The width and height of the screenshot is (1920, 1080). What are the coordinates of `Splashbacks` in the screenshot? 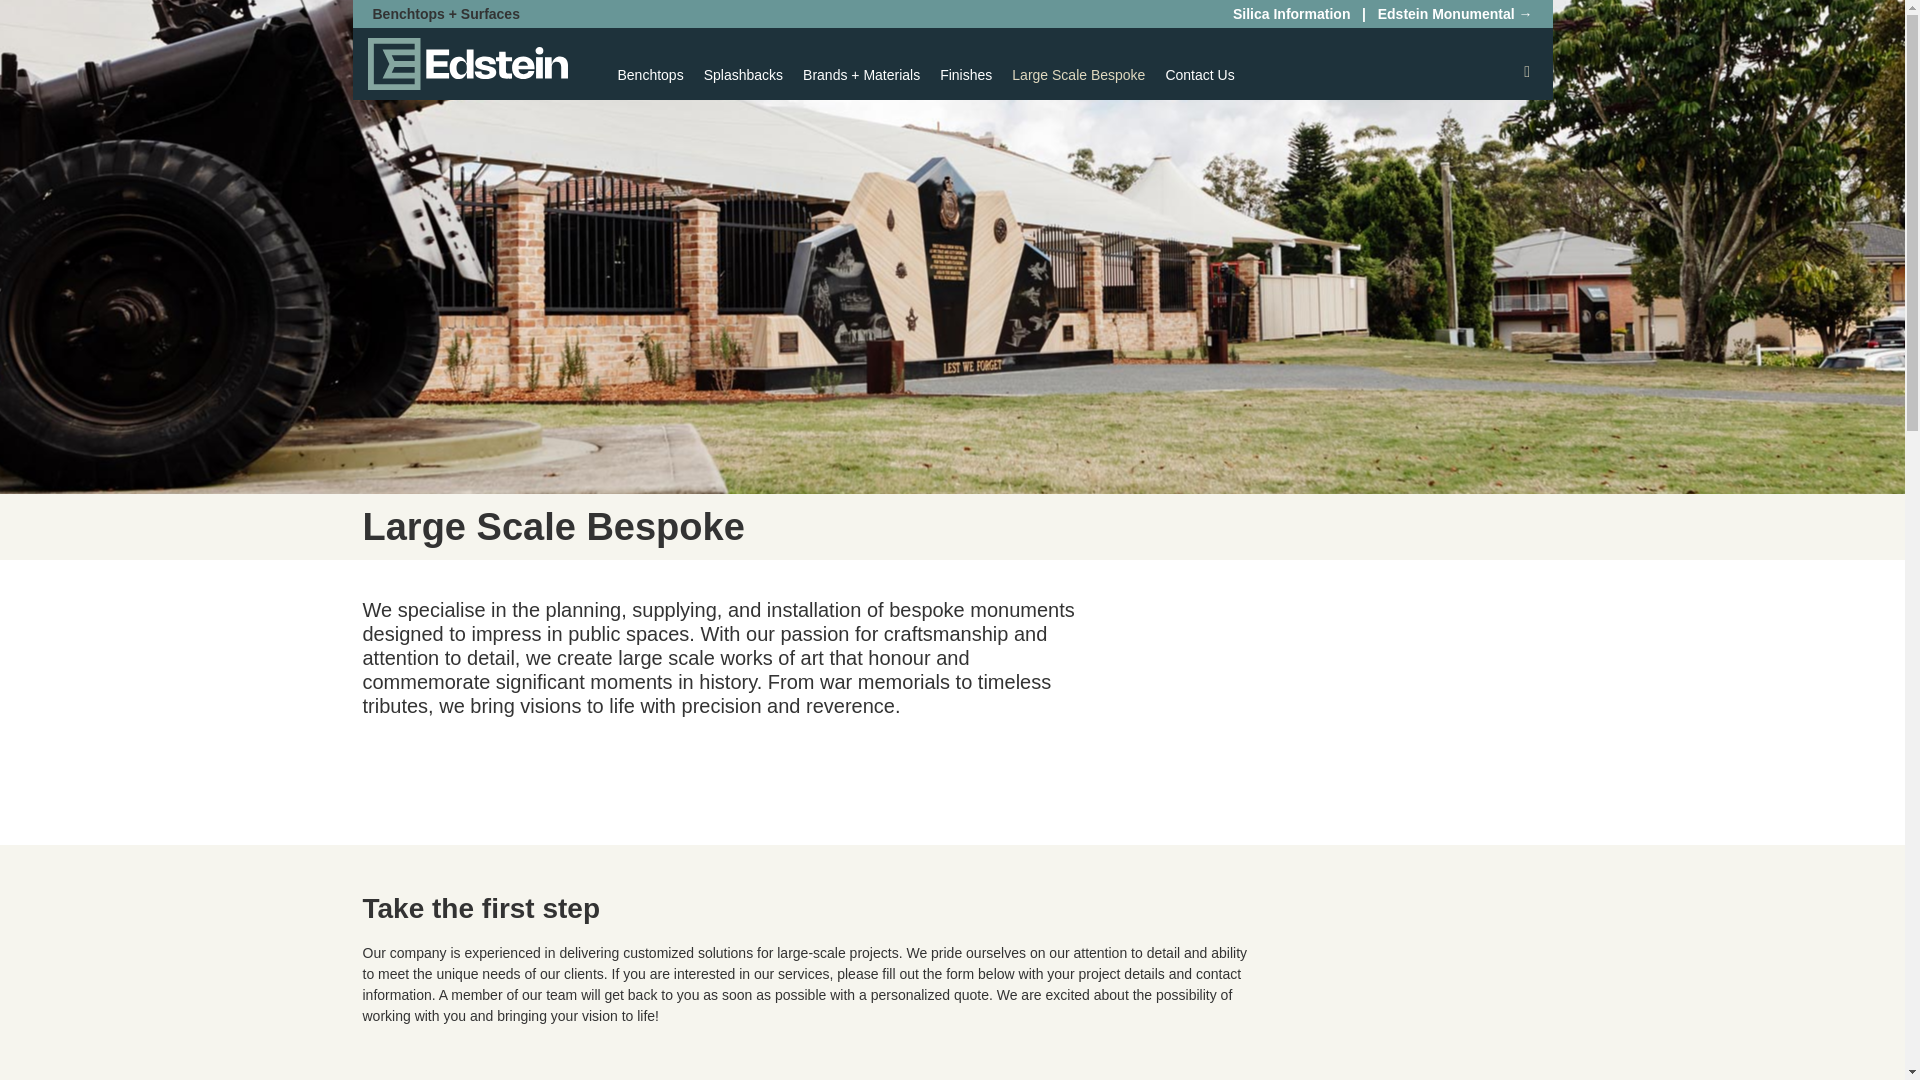 It's located at (742, 74).